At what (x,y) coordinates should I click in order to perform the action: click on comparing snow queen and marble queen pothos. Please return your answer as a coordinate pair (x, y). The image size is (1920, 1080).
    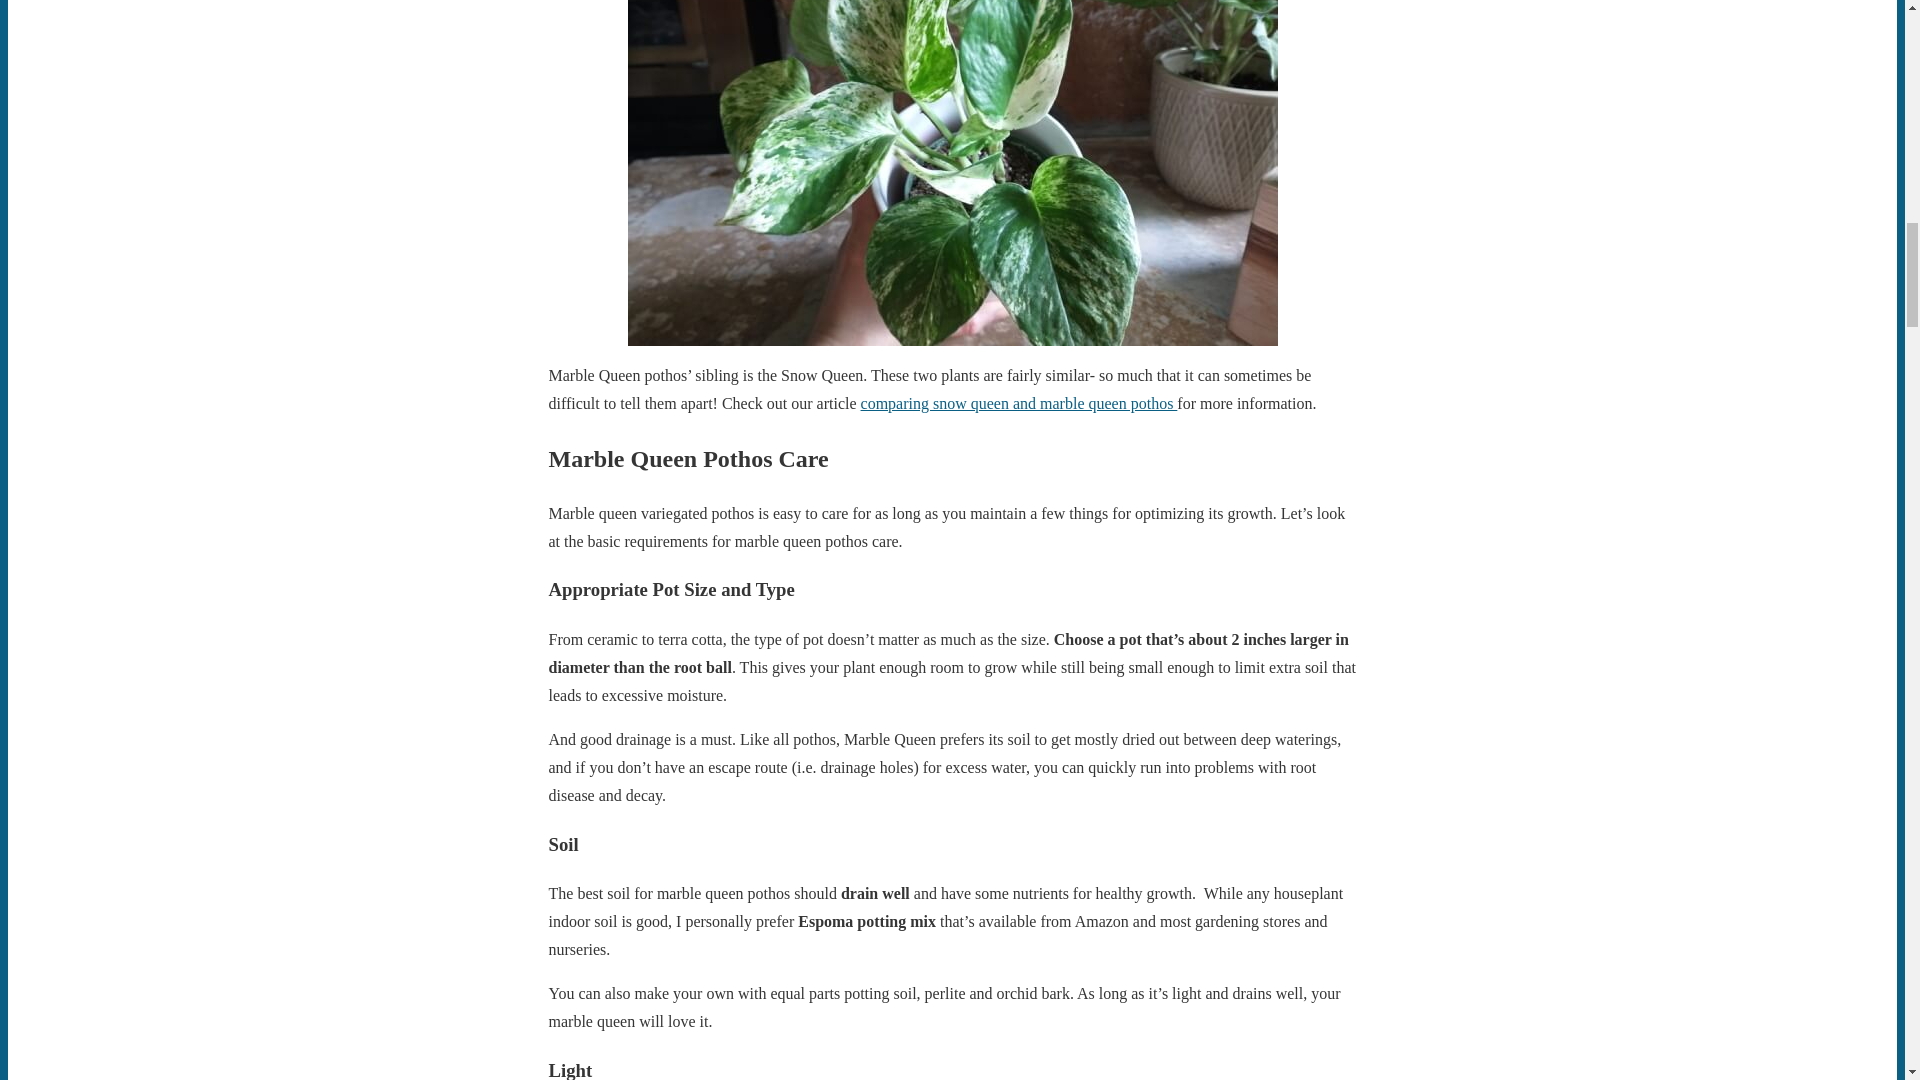
    Looking at the image, I should click on (1019, 403).